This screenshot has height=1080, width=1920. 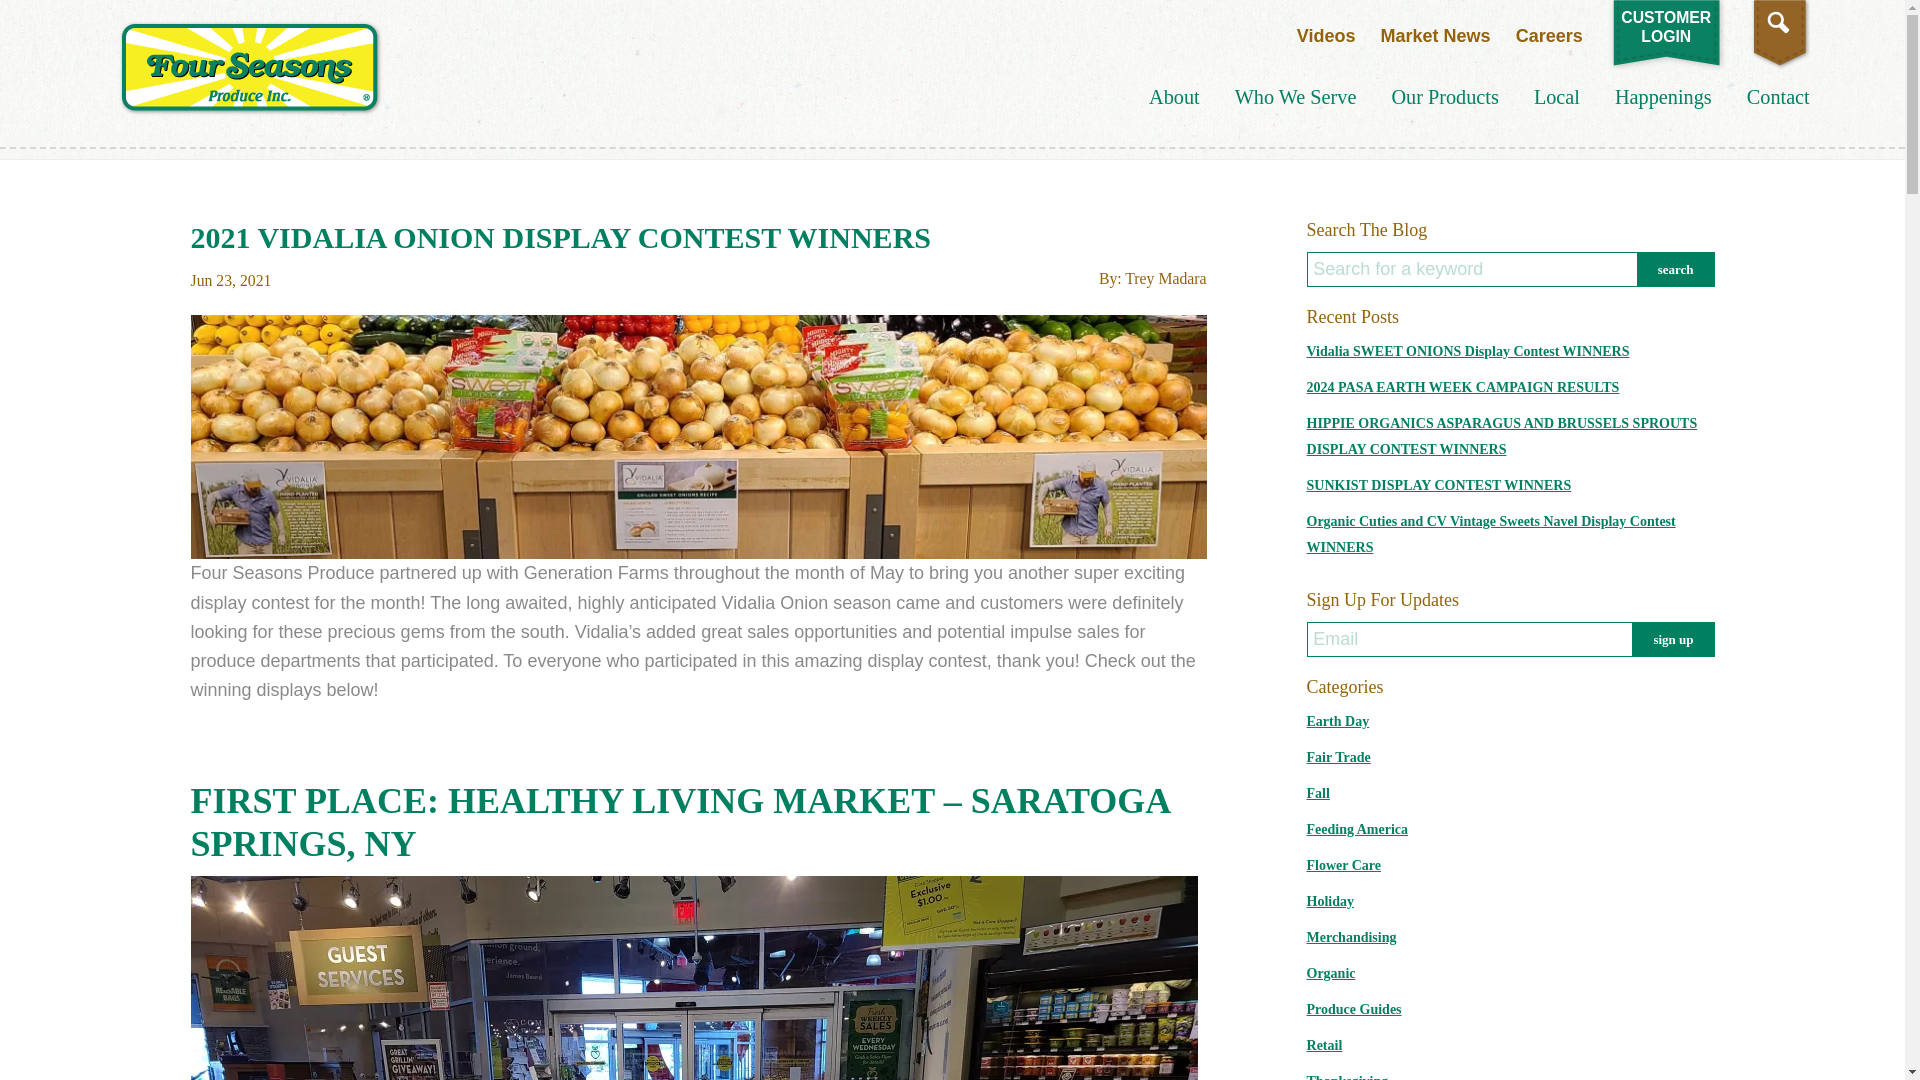 I want to click on Search, so click(x=1676, y=269).